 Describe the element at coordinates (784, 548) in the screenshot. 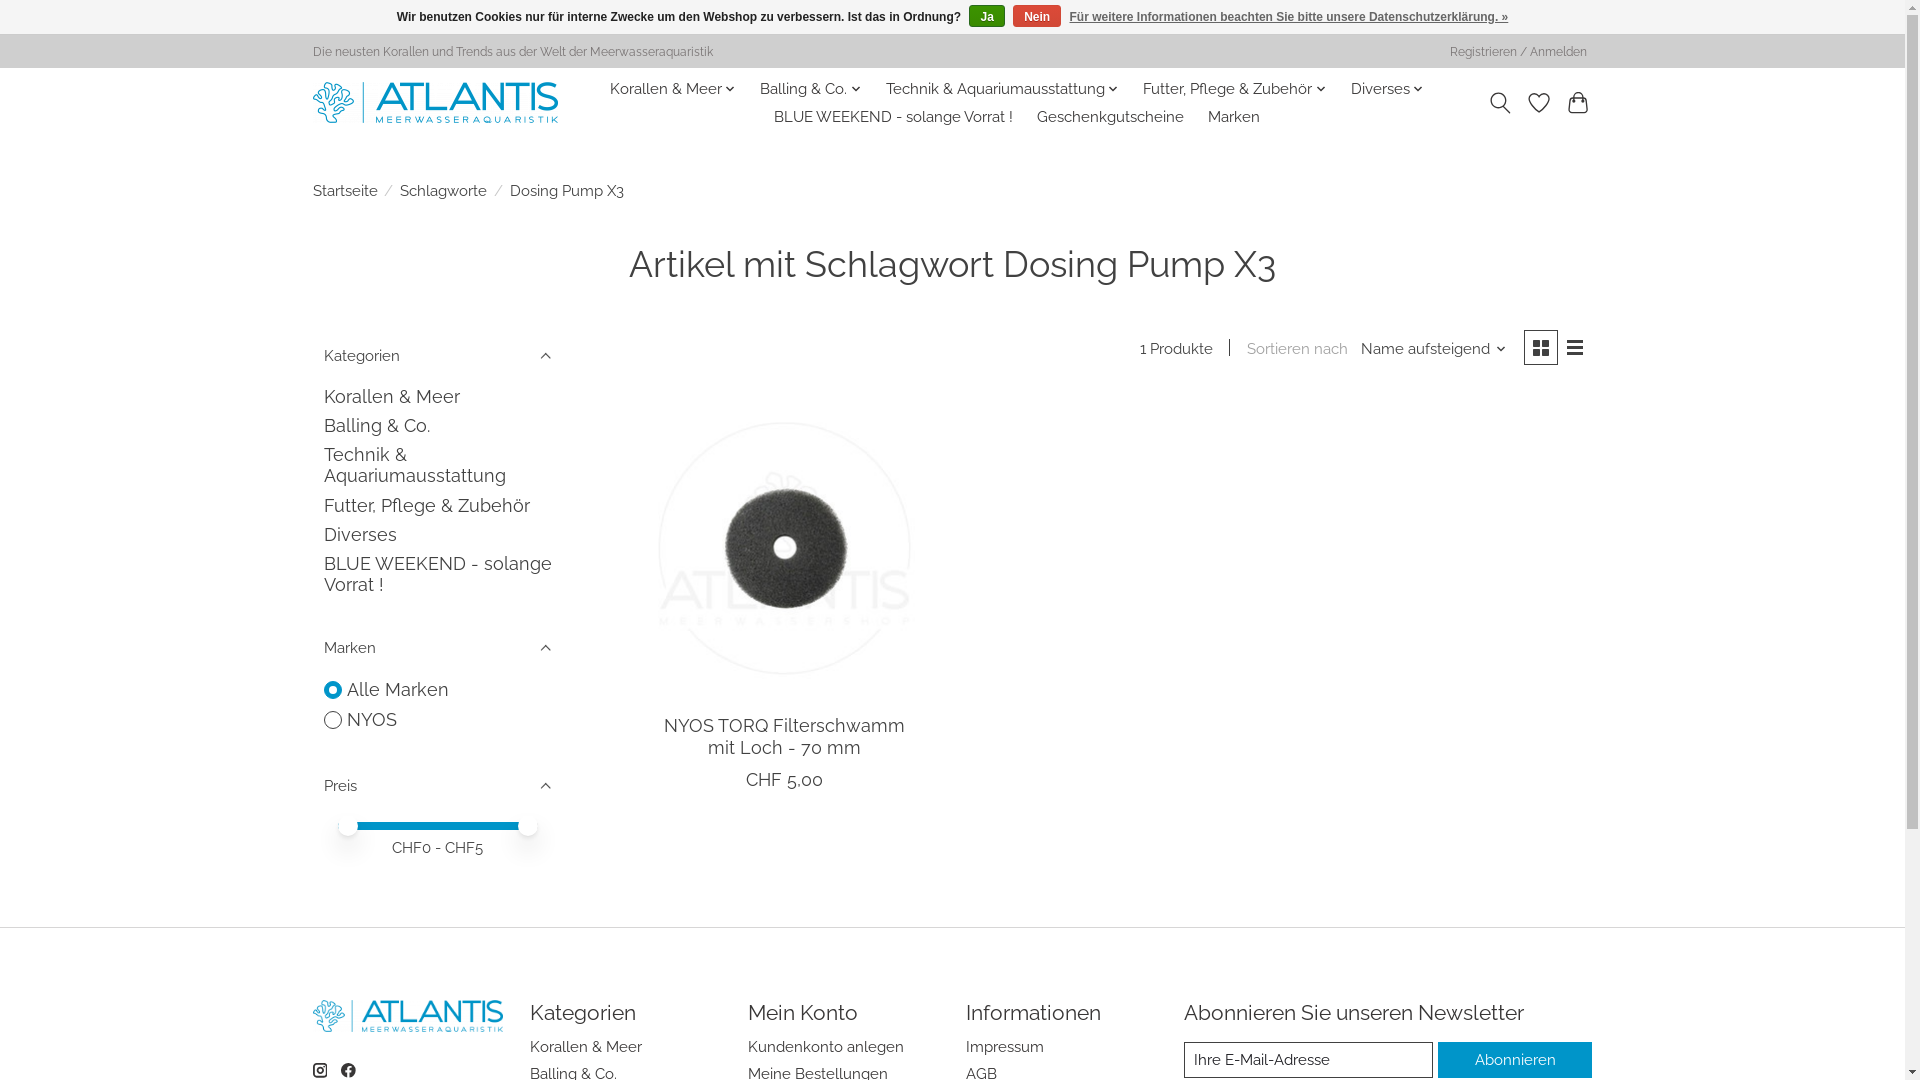

I see `NYOS TORQ Filterschwamm mit Loch - 70 mm` at that location.